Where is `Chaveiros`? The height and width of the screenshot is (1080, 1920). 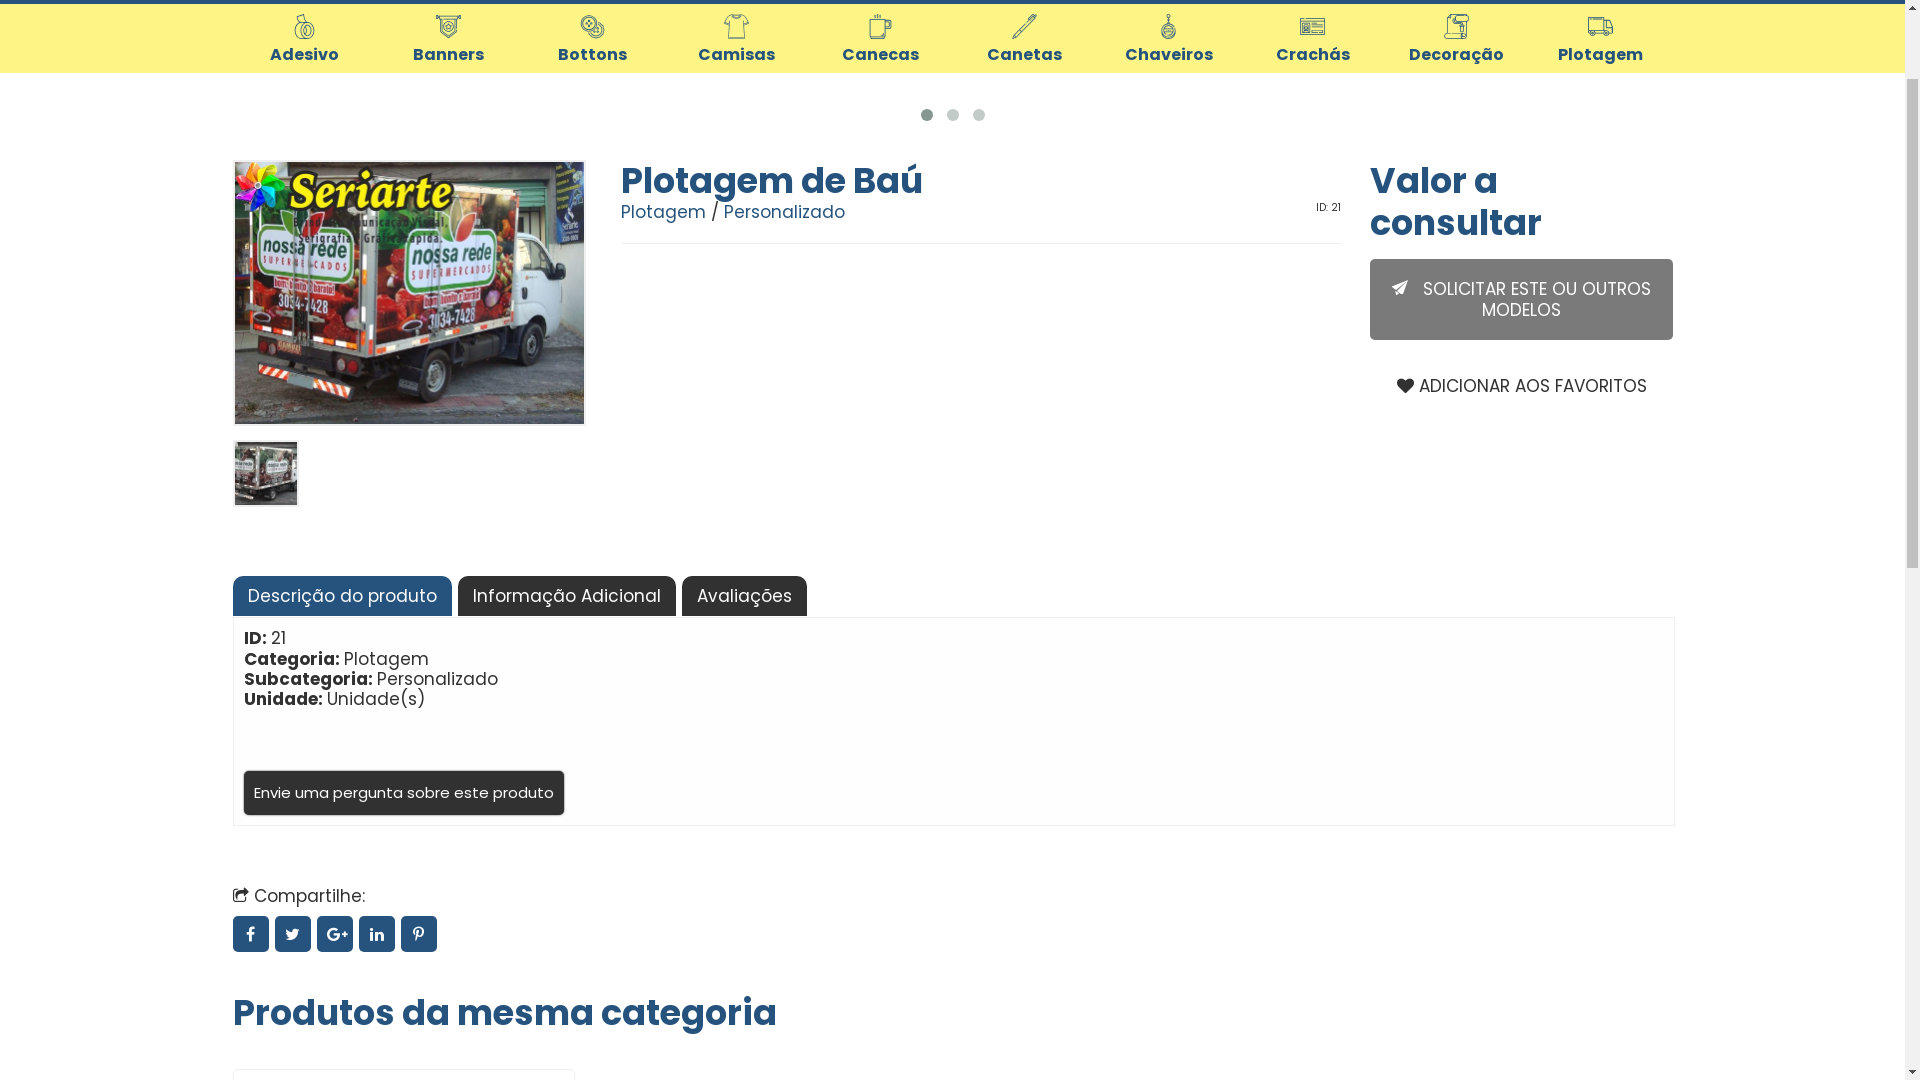
Chaveiros is located at coordinates (1168, 182).